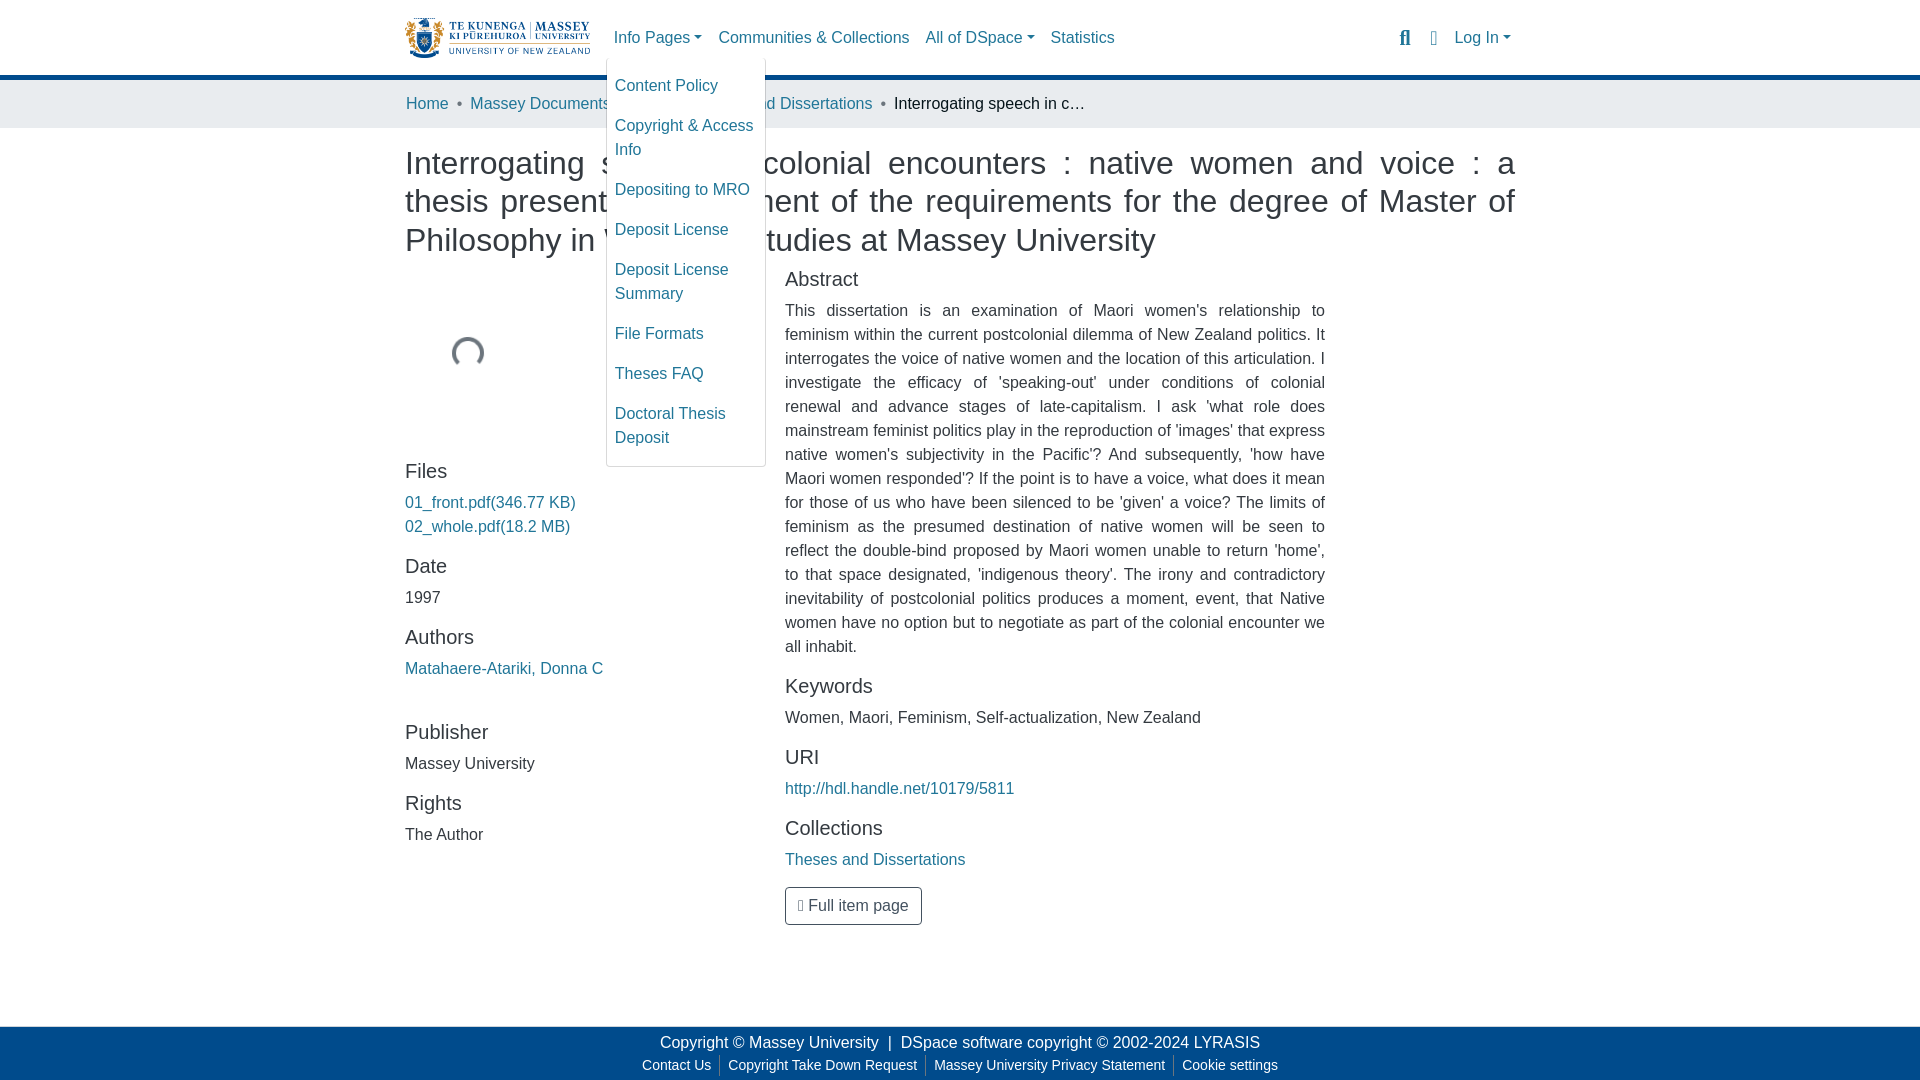 This screenshot has width=1920, height=1080. Describe the element at coordinates (685, 229) in the screenshot. I see `Deposit License` at that location.